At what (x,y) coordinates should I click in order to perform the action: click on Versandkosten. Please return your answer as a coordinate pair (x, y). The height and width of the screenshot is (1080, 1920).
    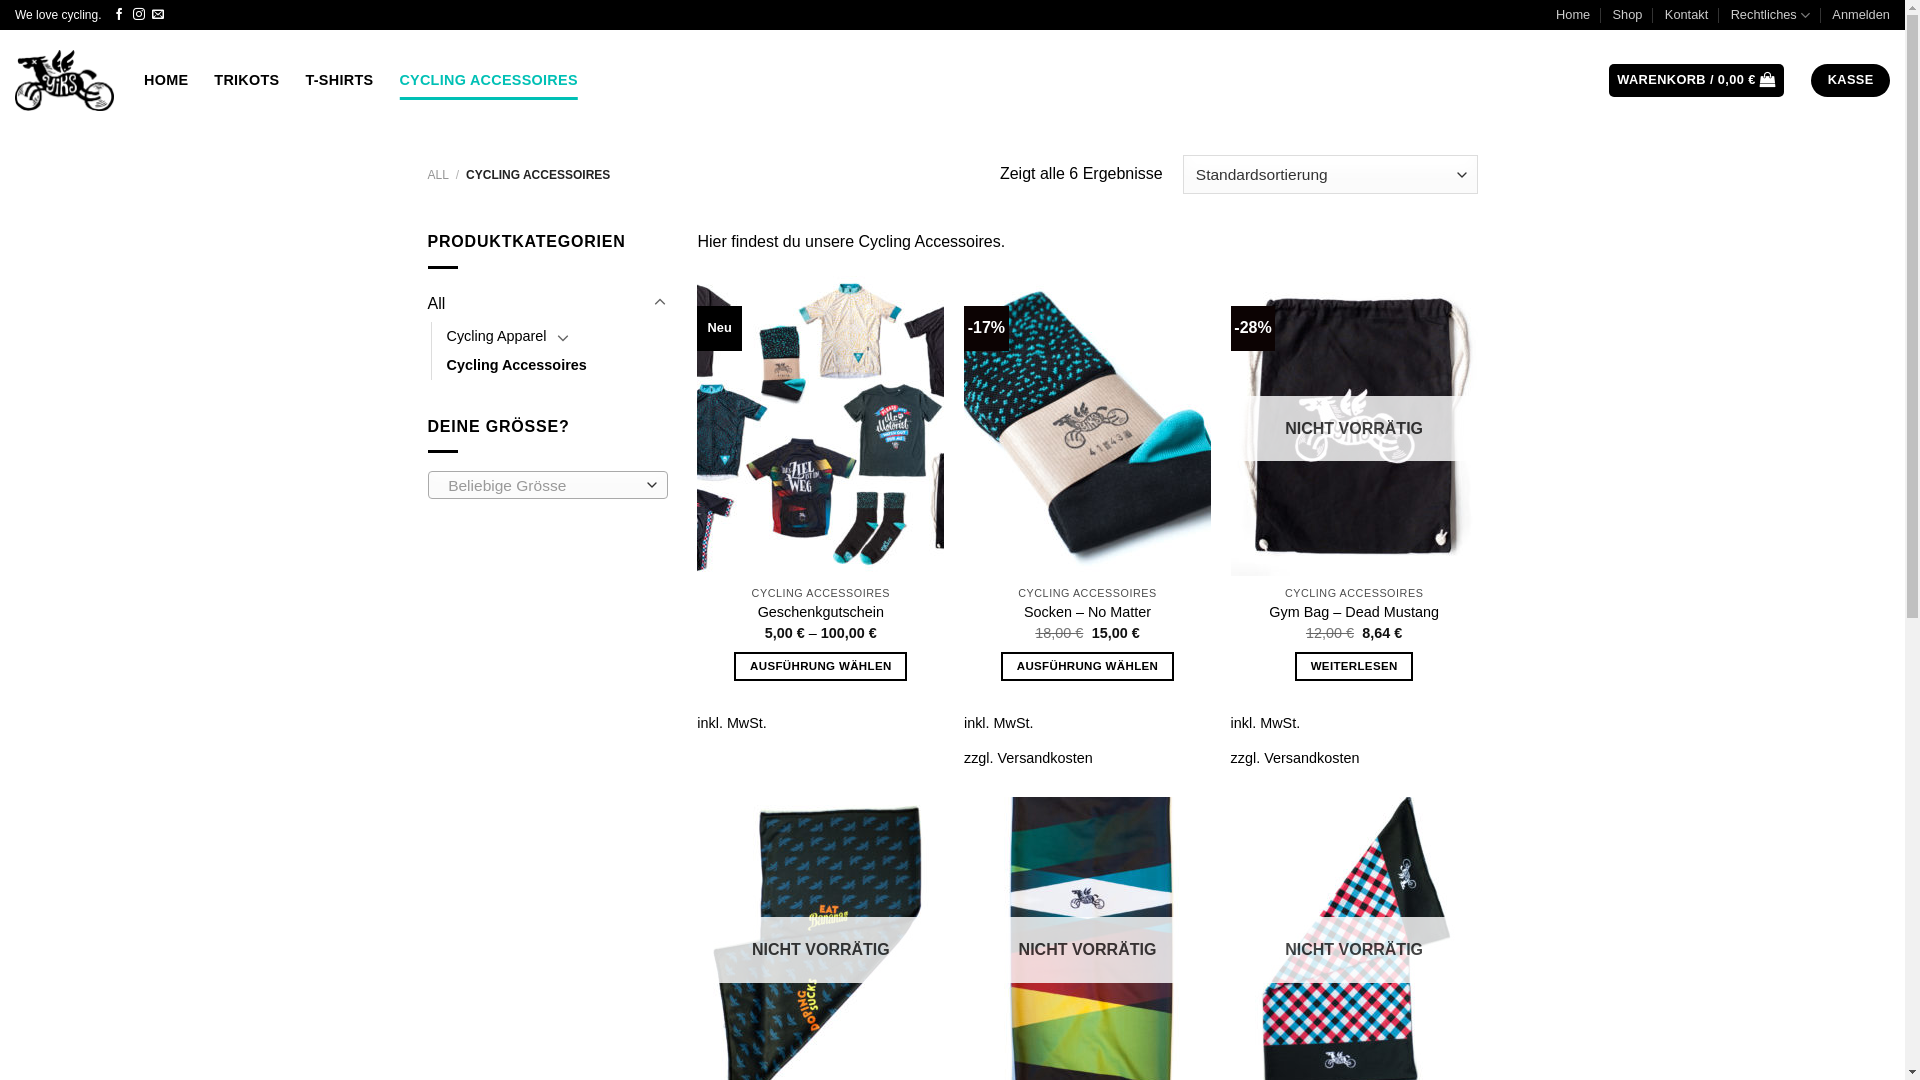
    Looking at the image, I should click on (1312, 758).